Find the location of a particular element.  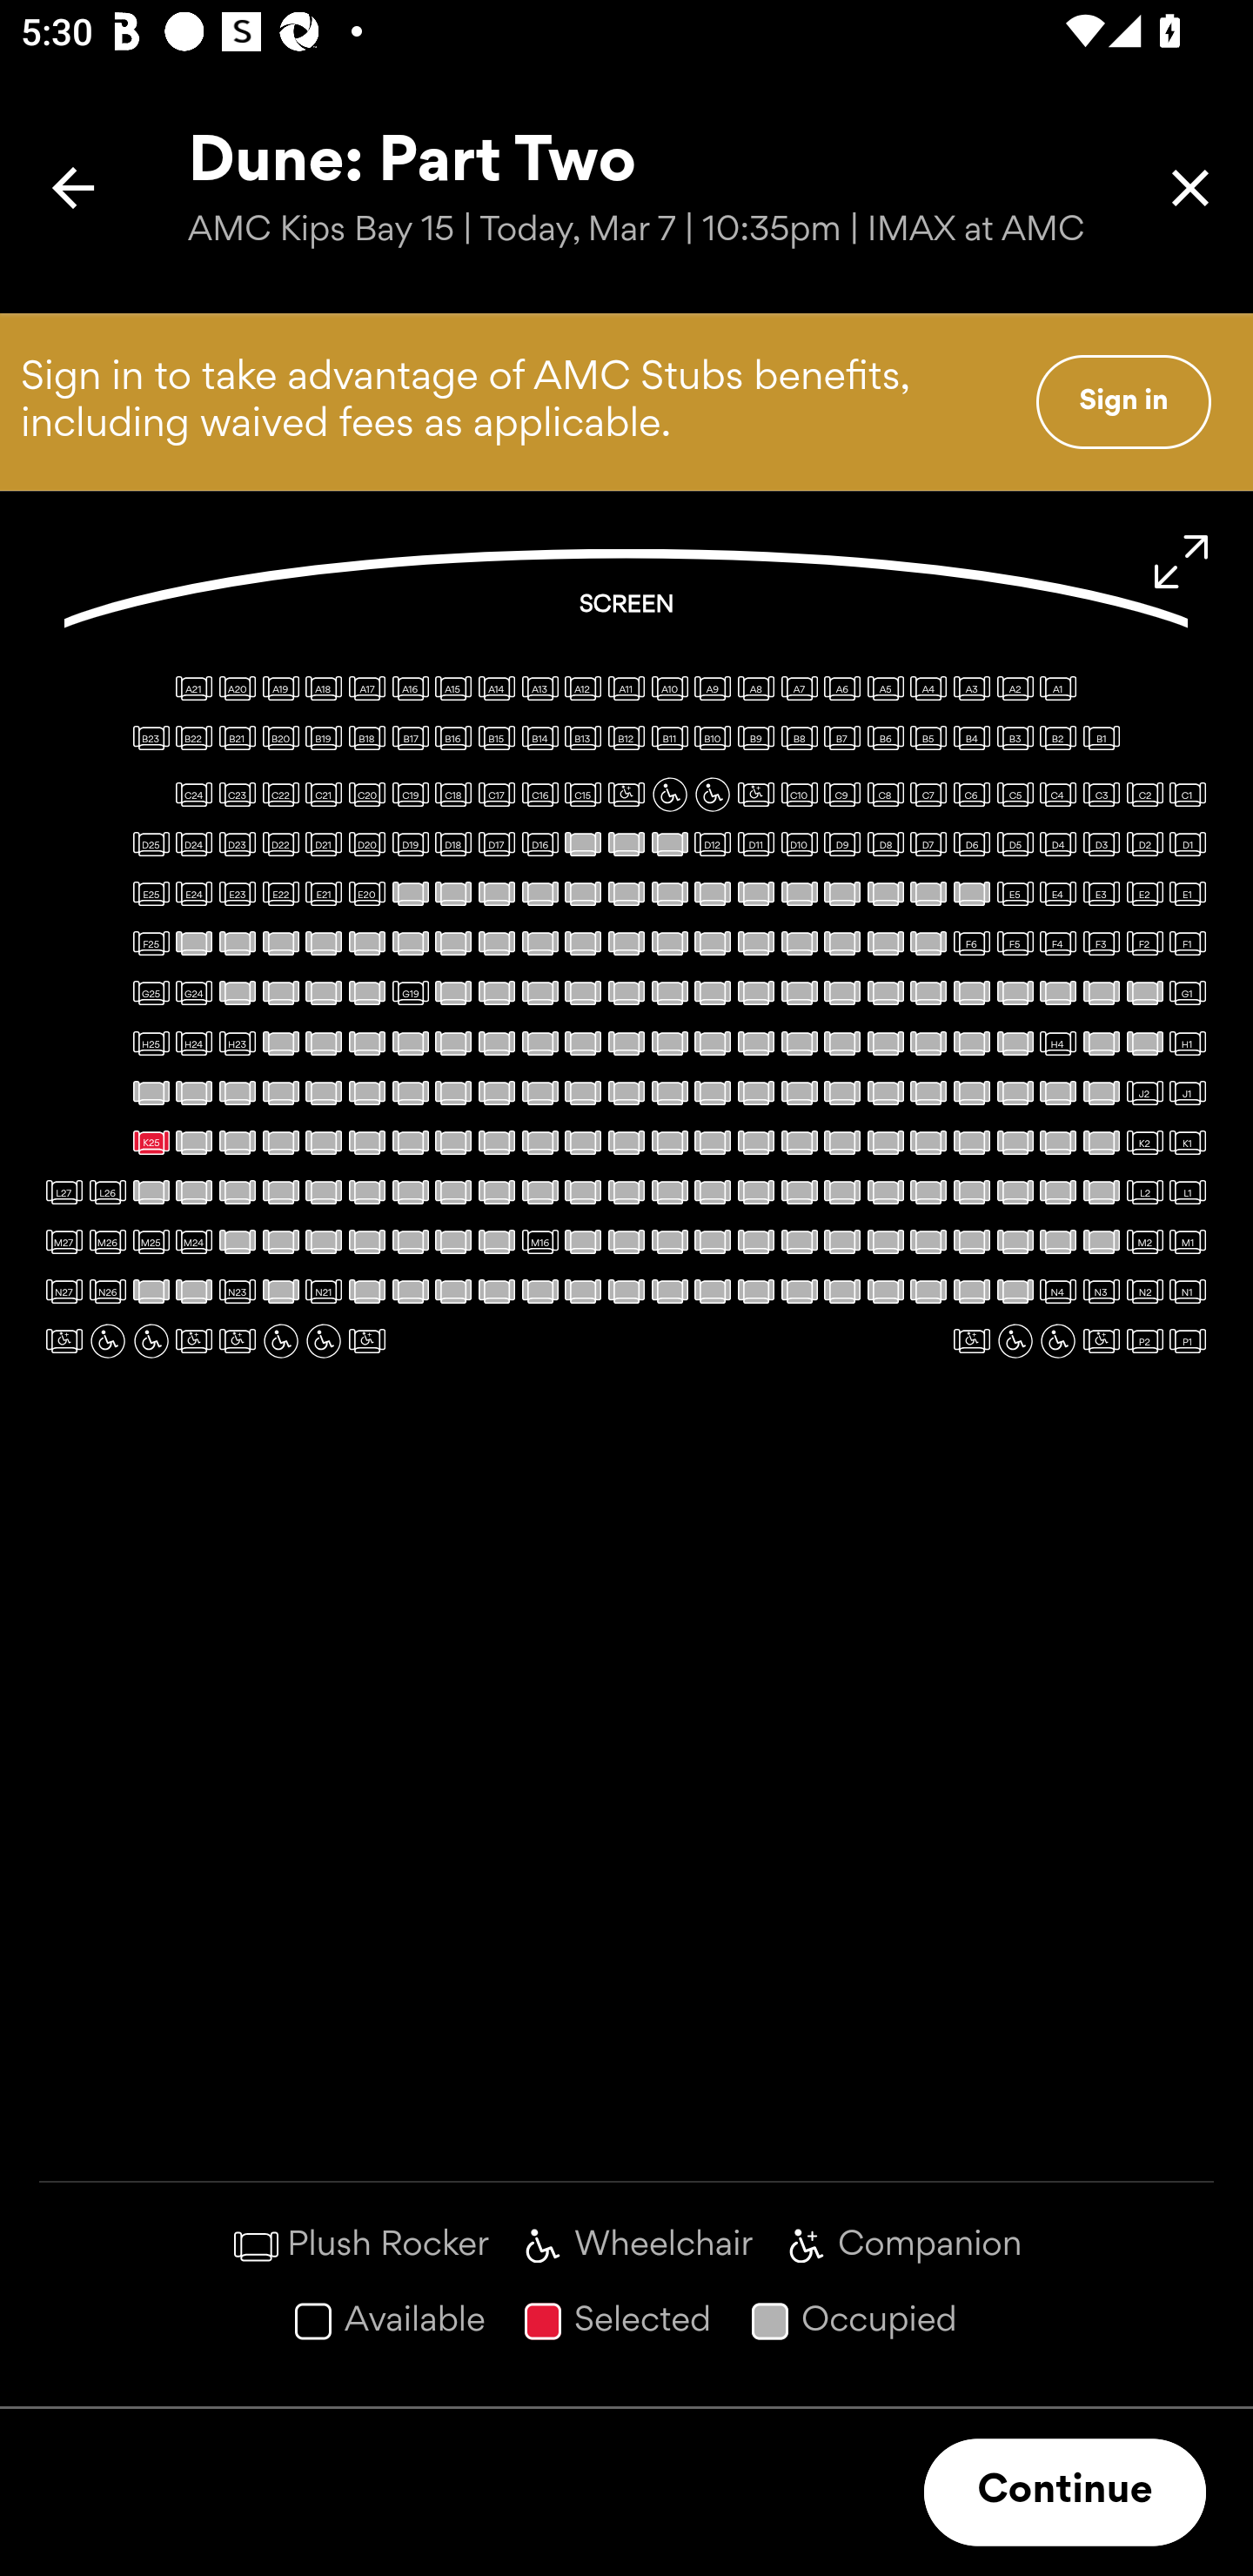

C19, Regular seat, available is located at coordinates (410, 795).